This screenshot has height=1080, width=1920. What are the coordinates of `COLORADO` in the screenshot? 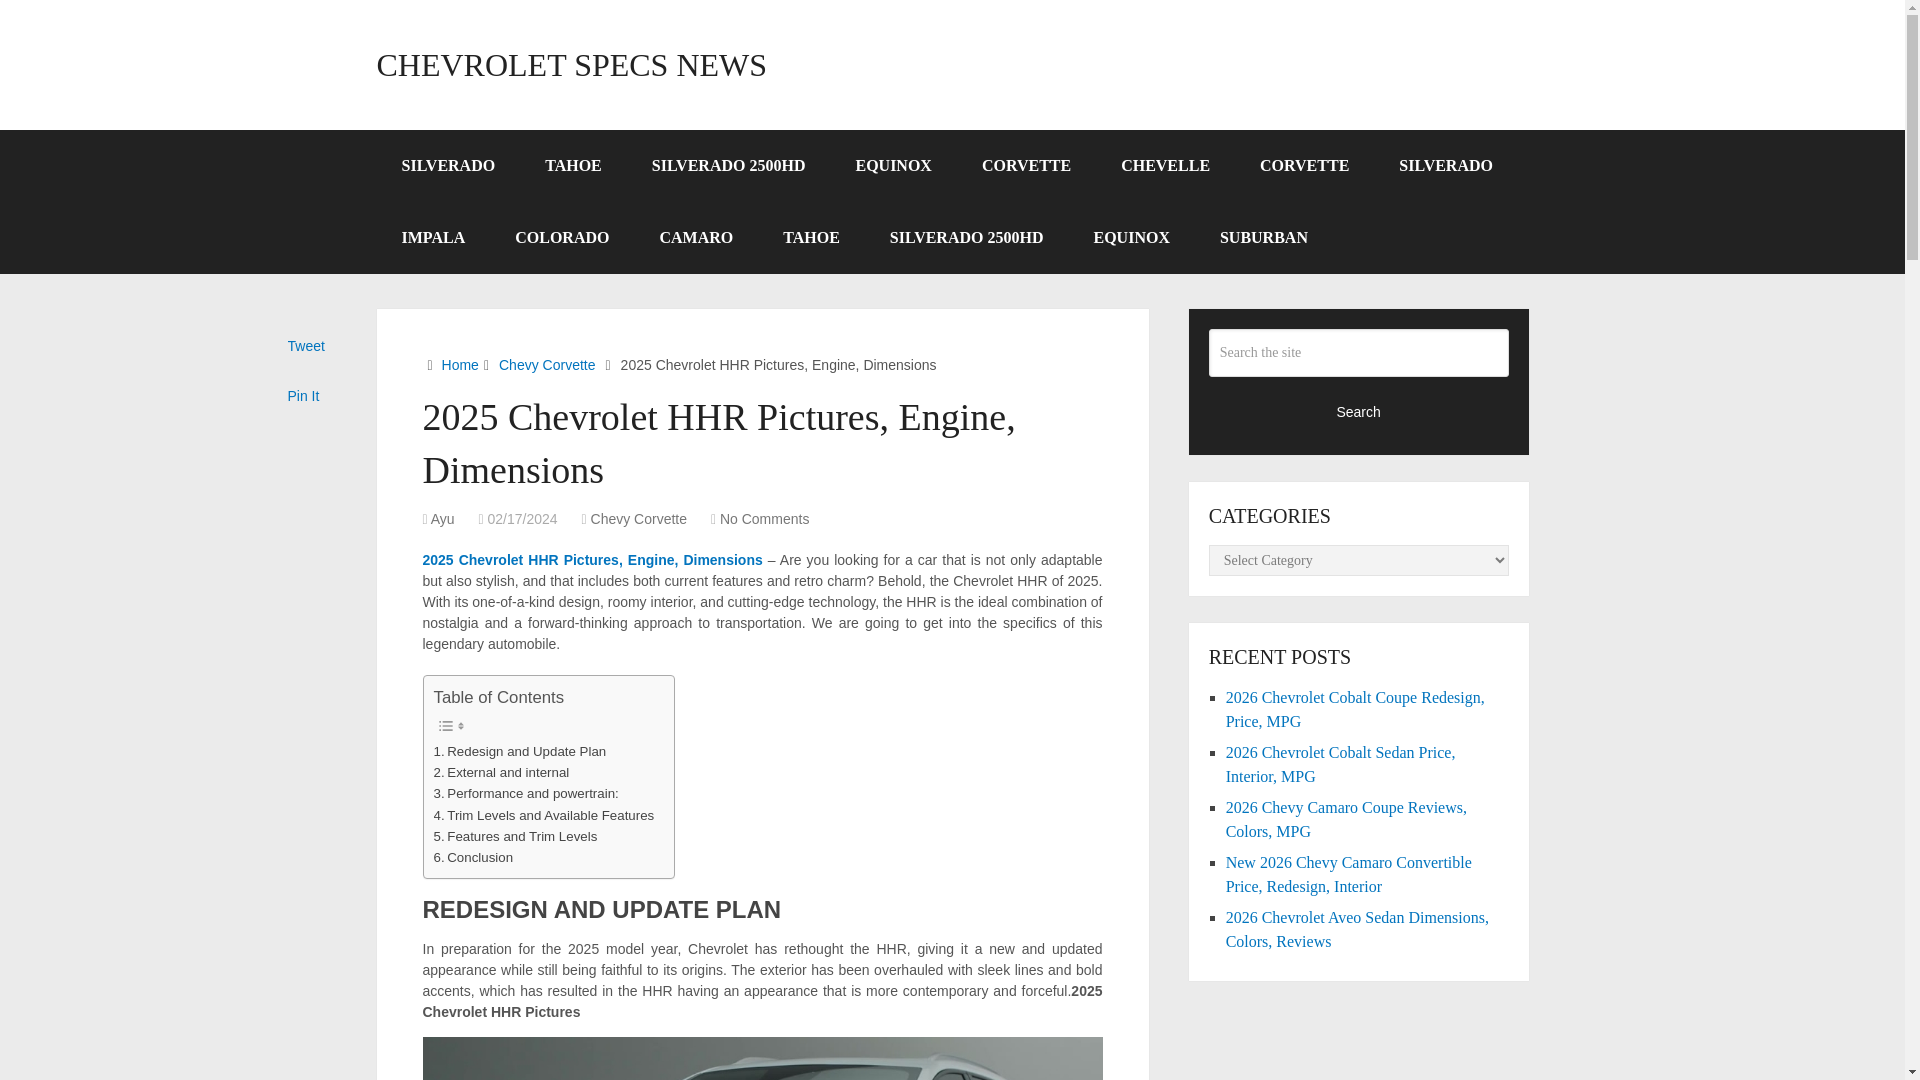 It's located at (561, 238).